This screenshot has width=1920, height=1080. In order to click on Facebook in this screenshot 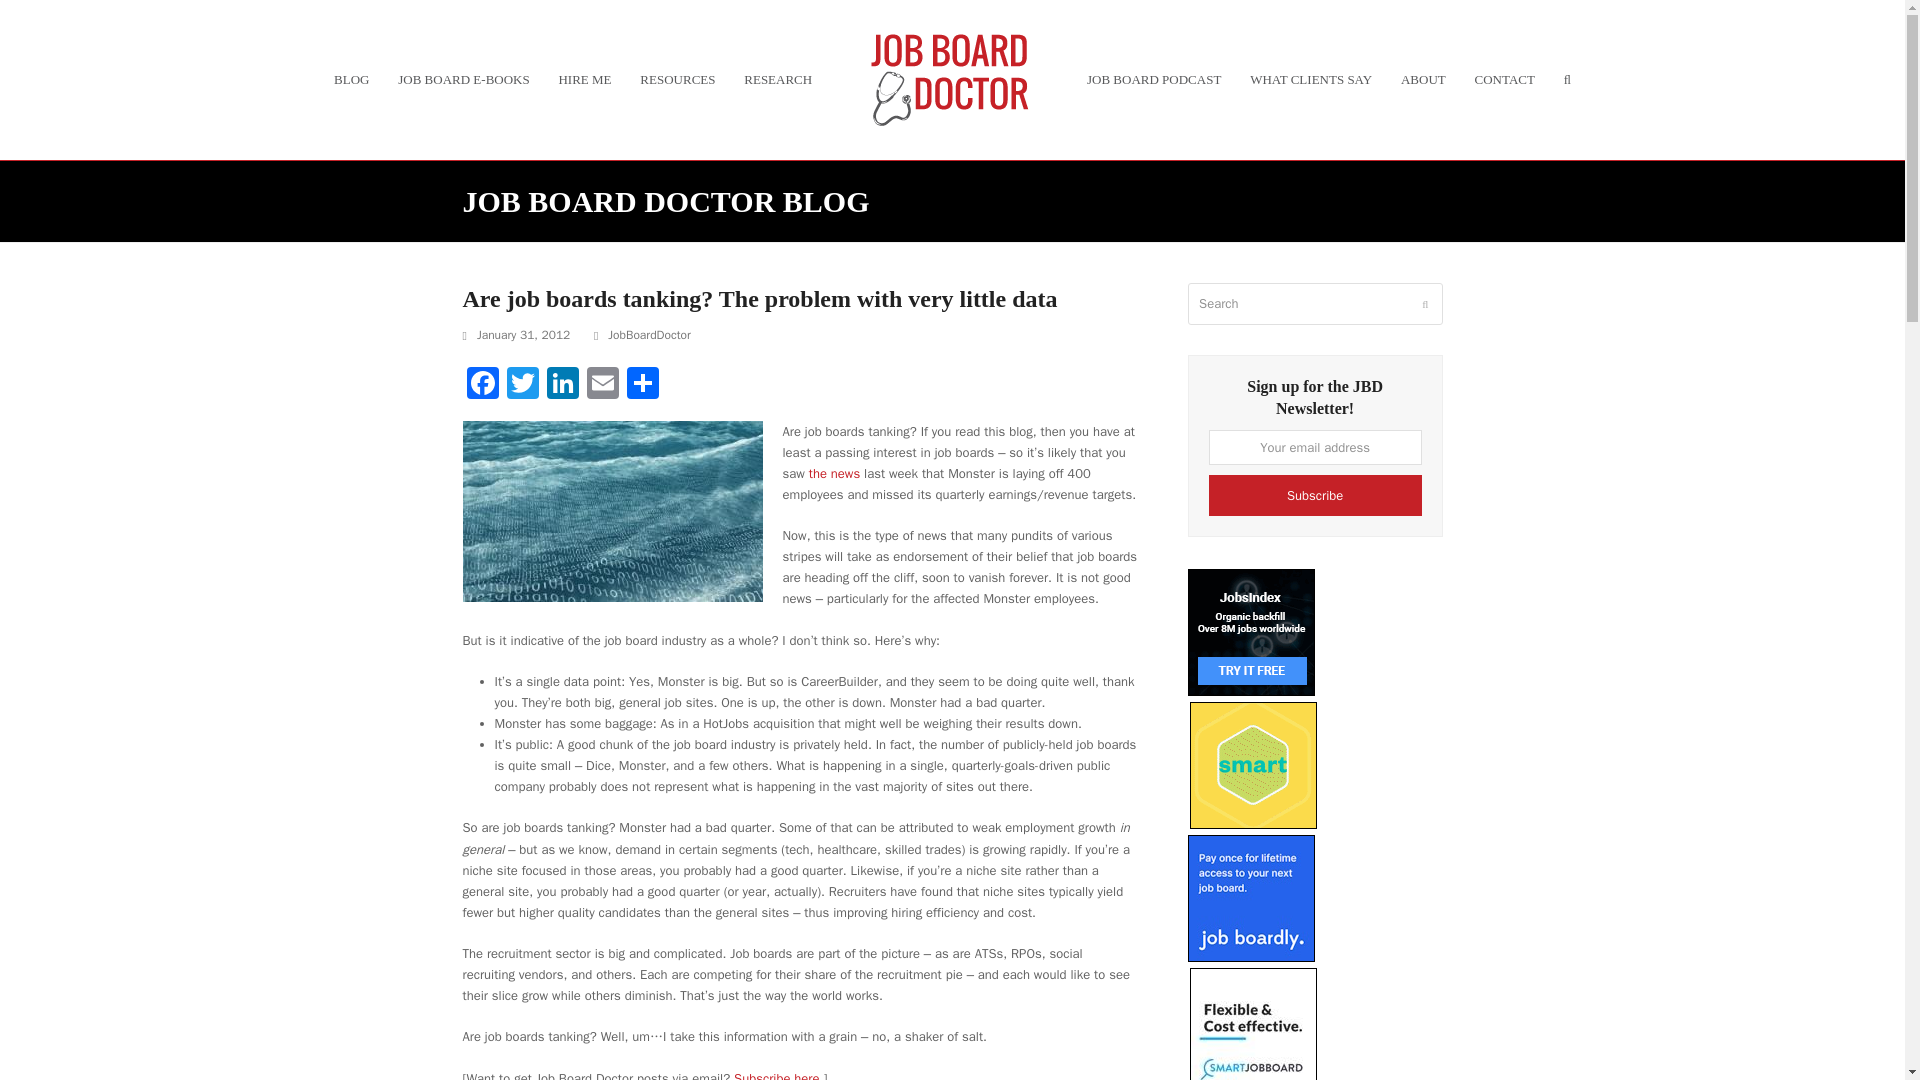, I will do `click(482, 384)`.